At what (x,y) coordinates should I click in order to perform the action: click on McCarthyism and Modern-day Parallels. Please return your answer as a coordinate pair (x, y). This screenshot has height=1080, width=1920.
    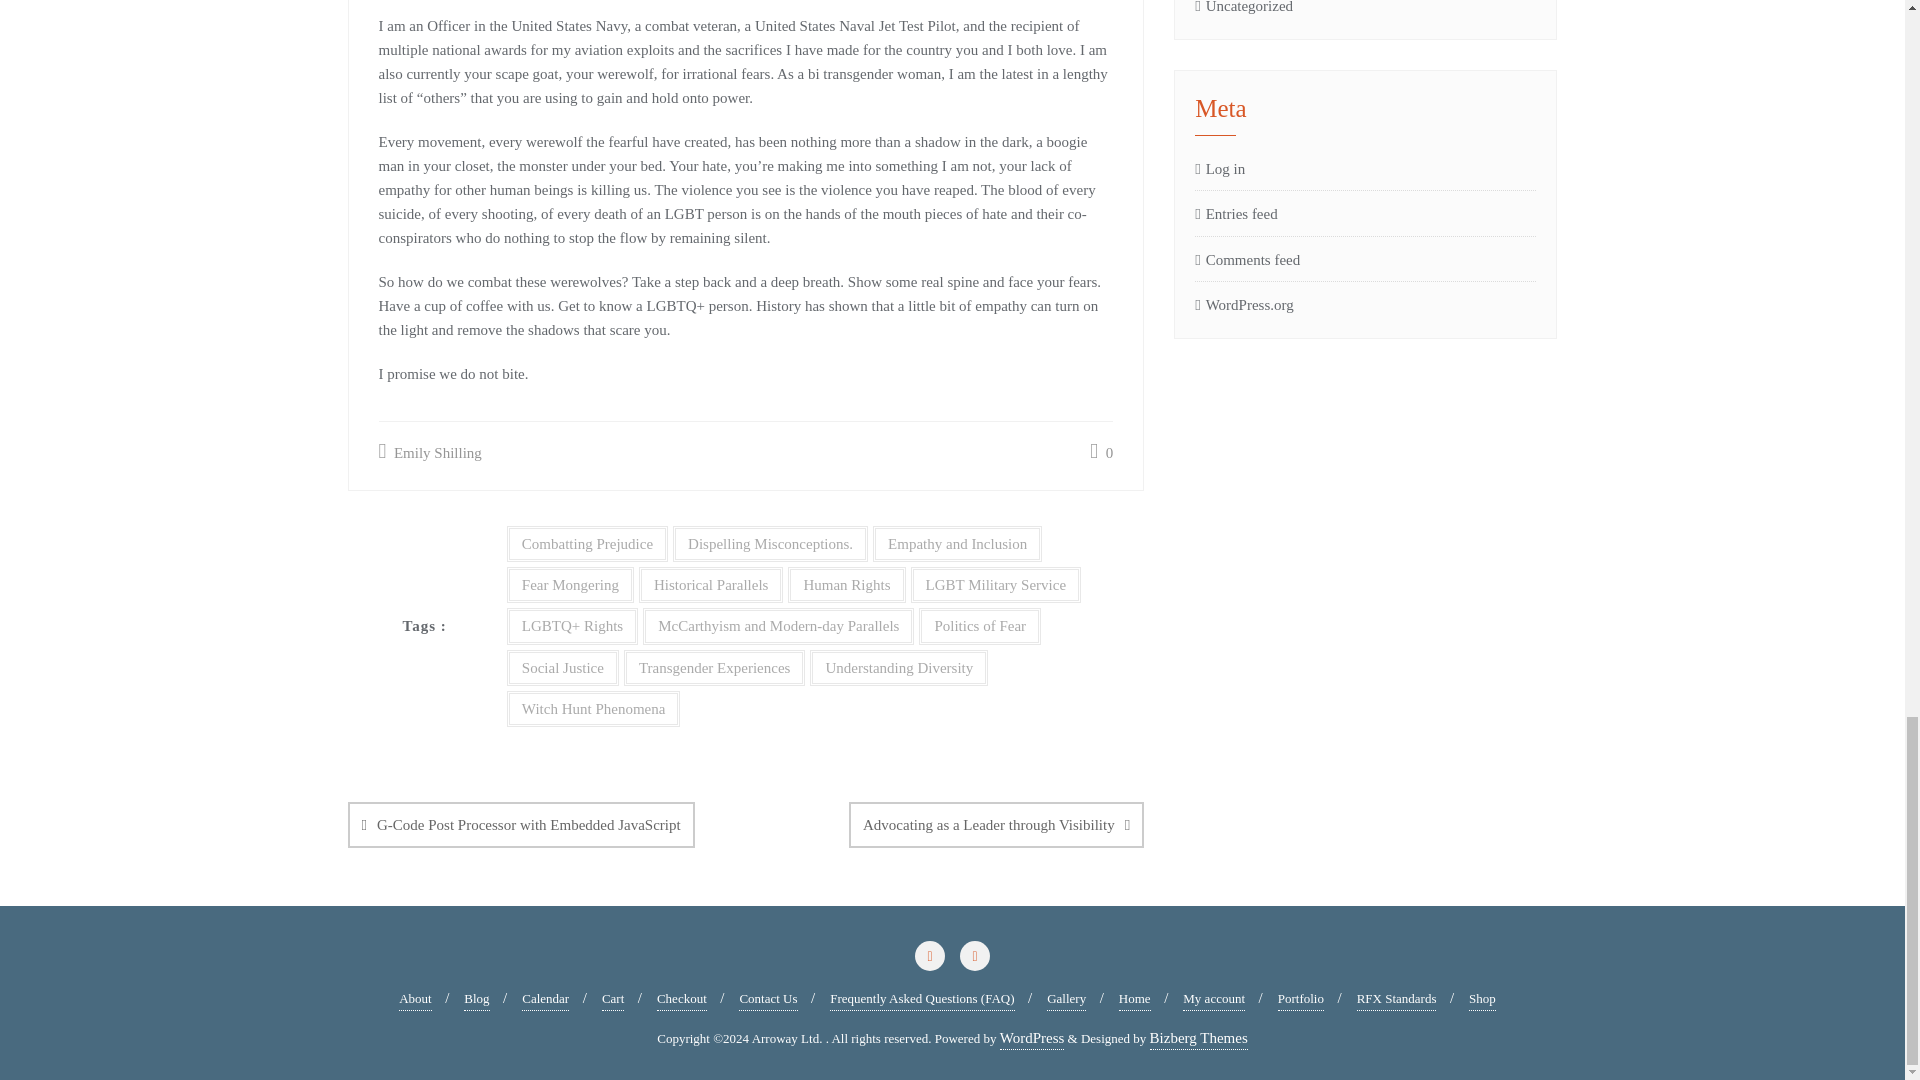
    Looking at the image, I should click on (778, 626).